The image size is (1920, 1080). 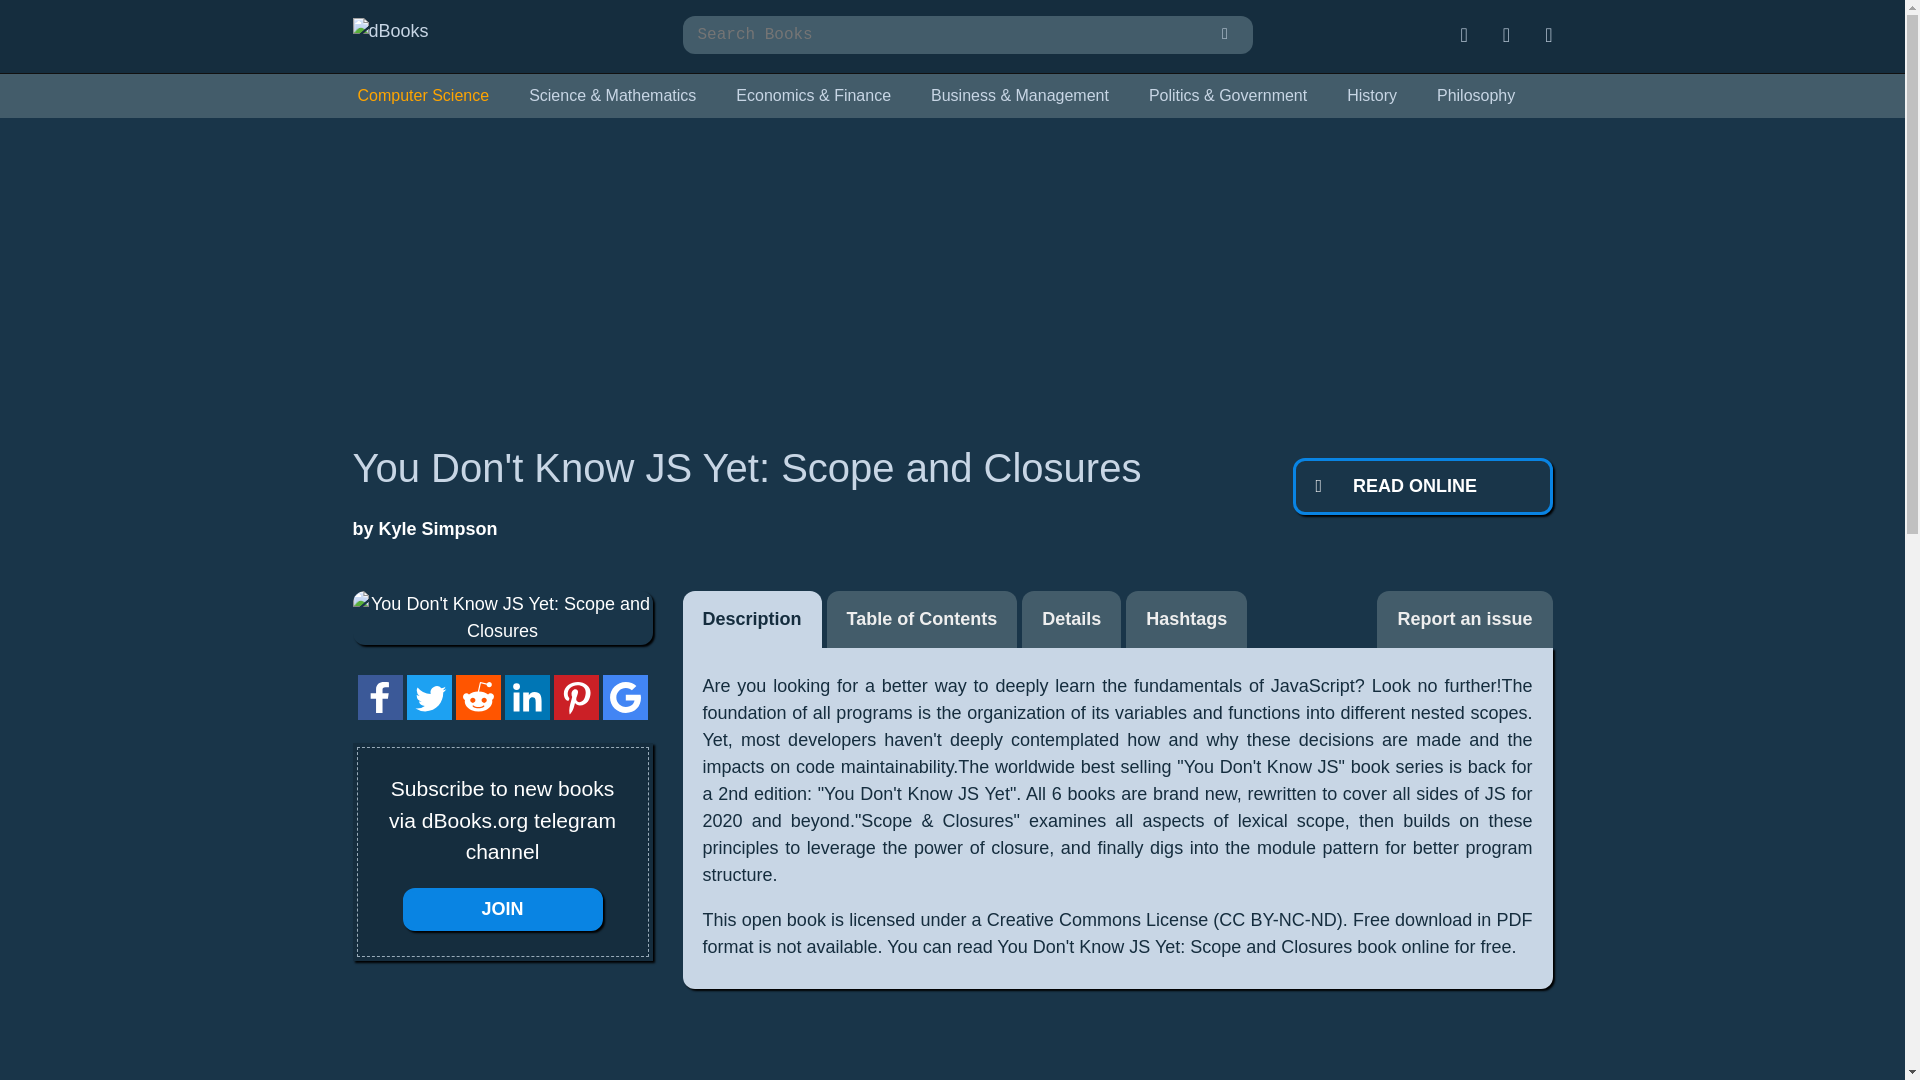 What do you see at coordinates (576, 714) in the screenshot?
I see `Share to Pinterest` at bounding box center [576, 714].